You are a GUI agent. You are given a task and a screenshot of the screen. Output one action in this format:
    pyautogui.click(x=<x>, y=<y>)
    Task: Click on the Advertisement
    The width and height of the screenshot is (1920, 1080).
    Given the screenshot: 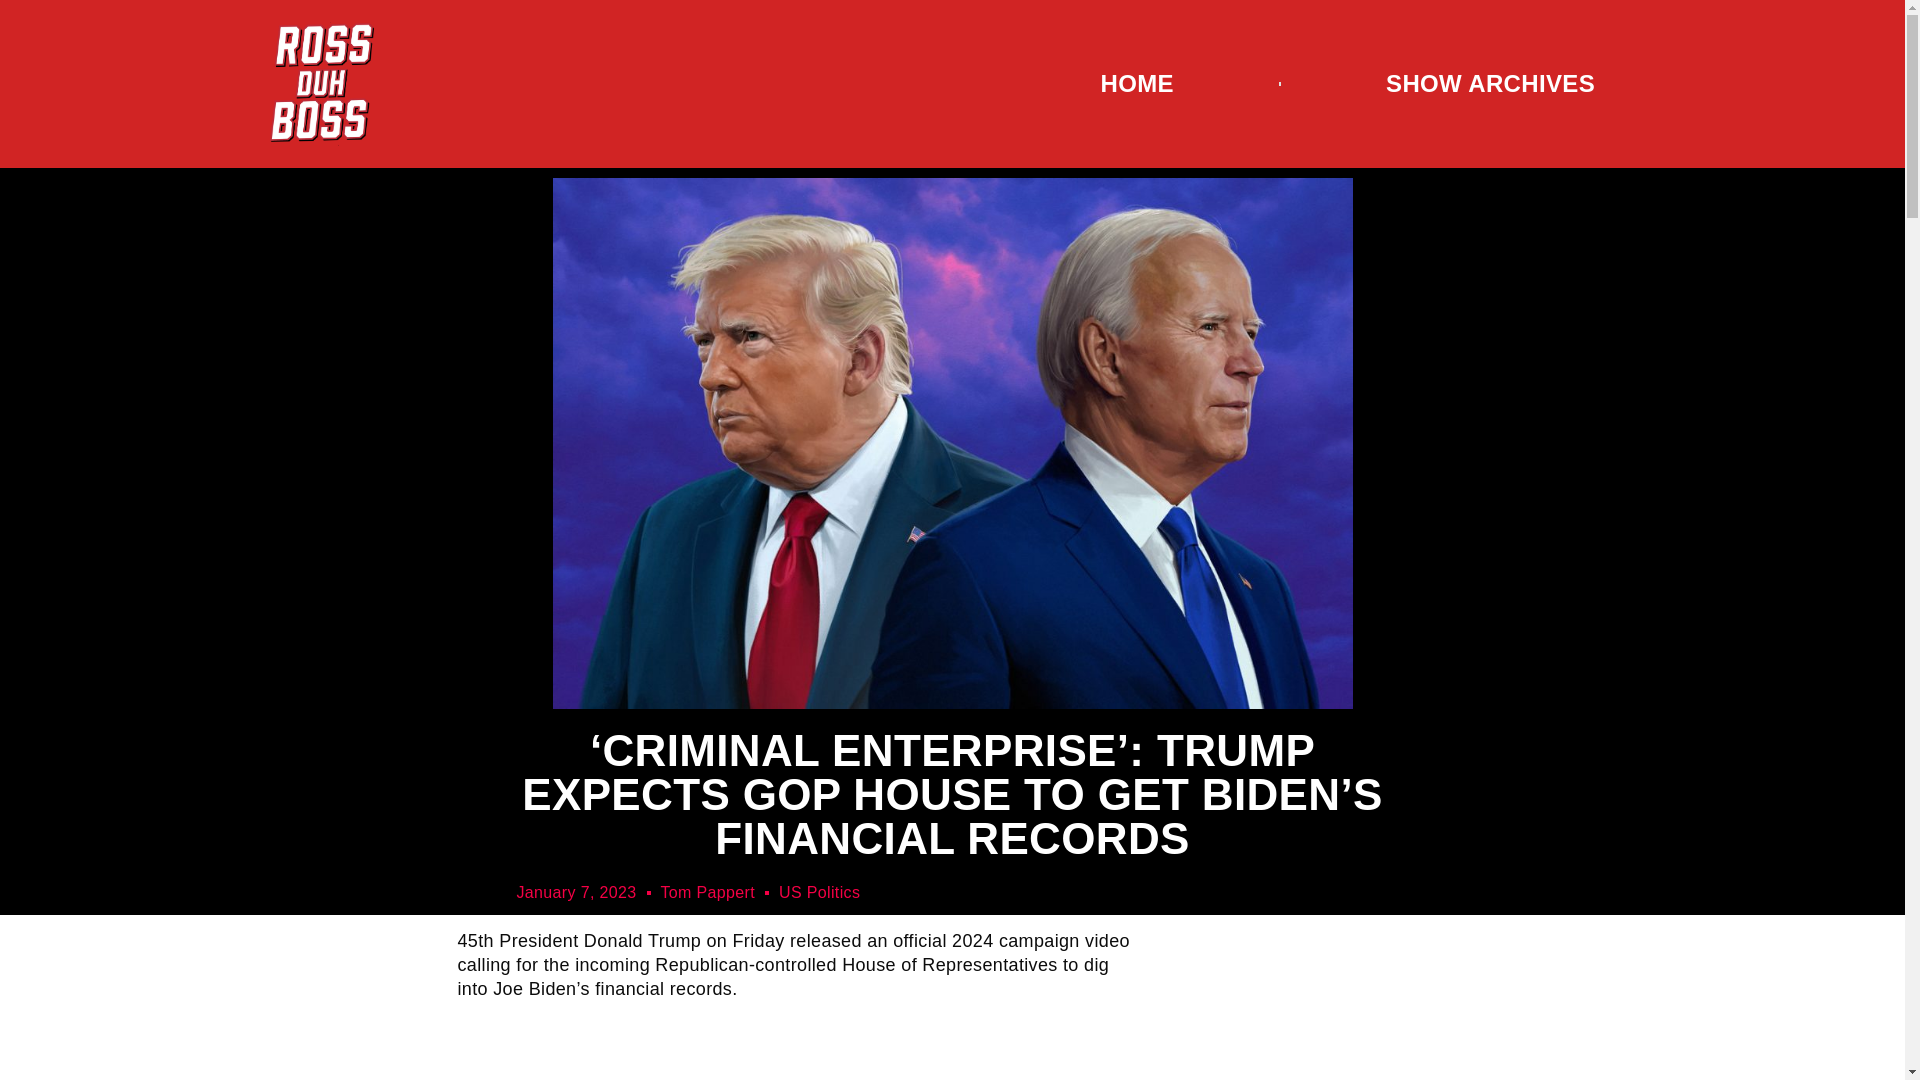 What is the action you would take?
    pyautogui.click(x=801, y=1048)
    